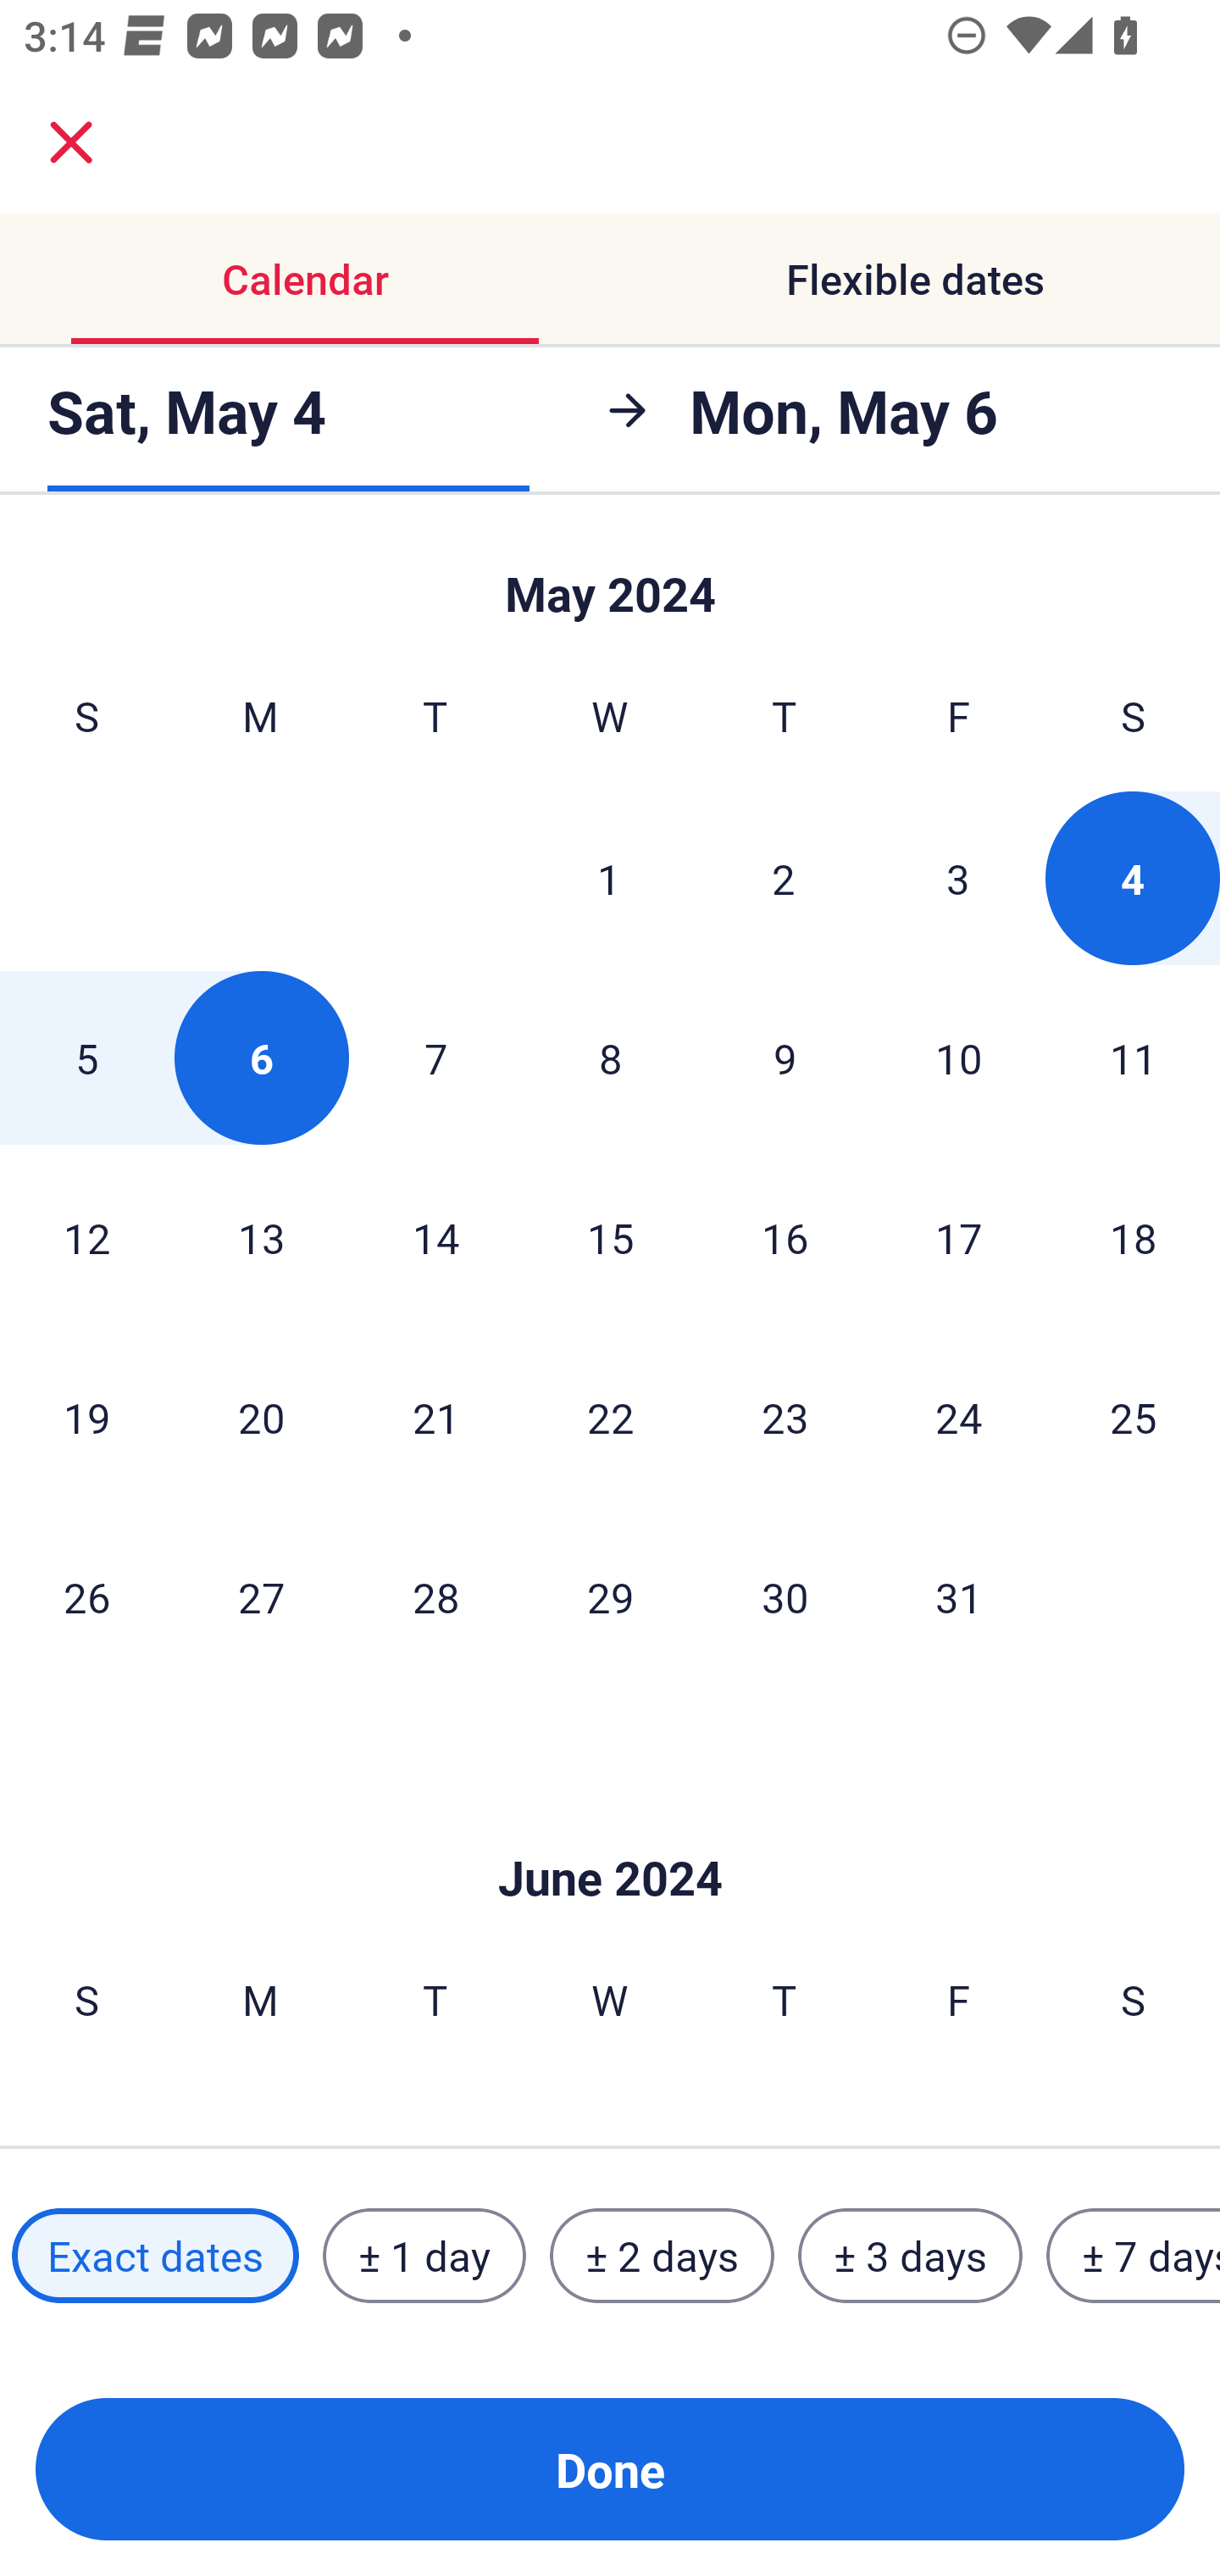 The image size is (1220, 2576). Describe the element at coordinates (959, 1237) in the screenshot. I see `17 Friday, May 17, 2024` at that location.